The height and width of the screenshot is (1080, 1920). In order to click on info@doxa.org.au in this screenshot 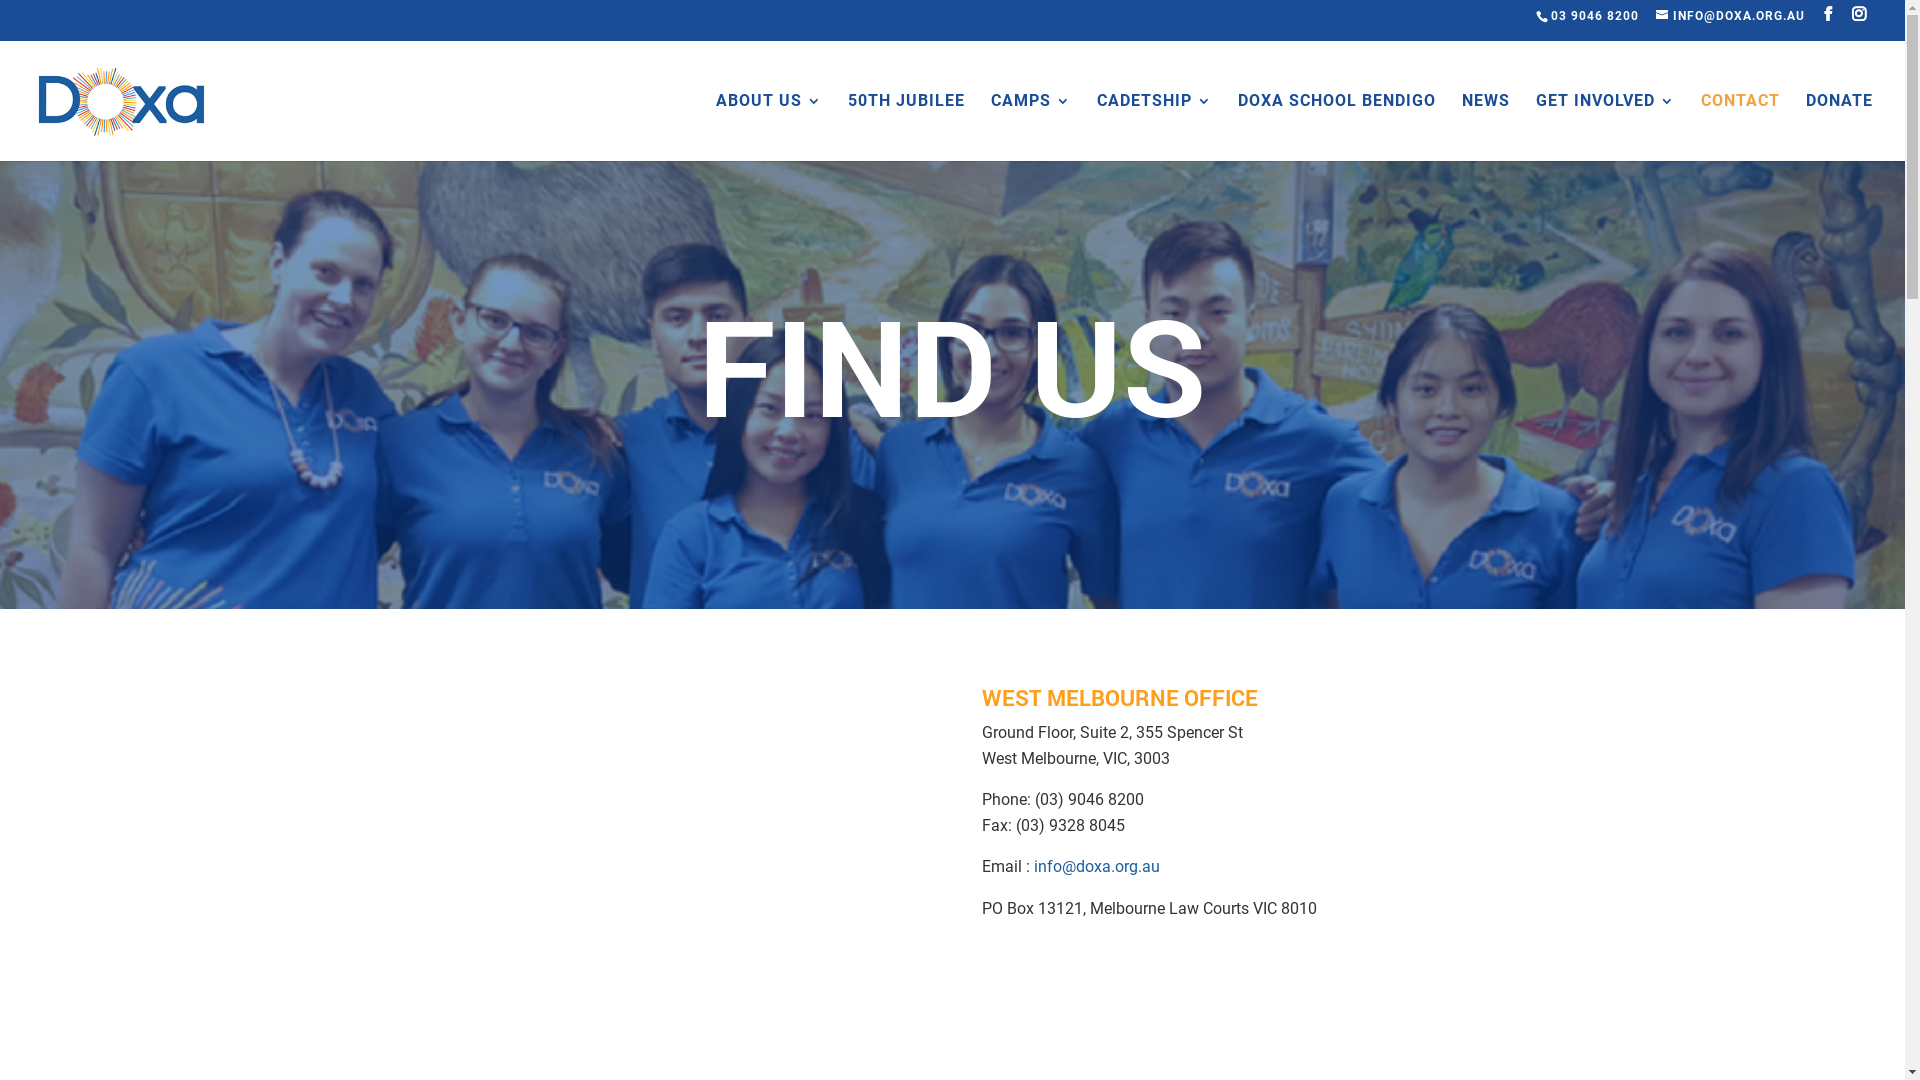, I will do `click(1097, 866)`.